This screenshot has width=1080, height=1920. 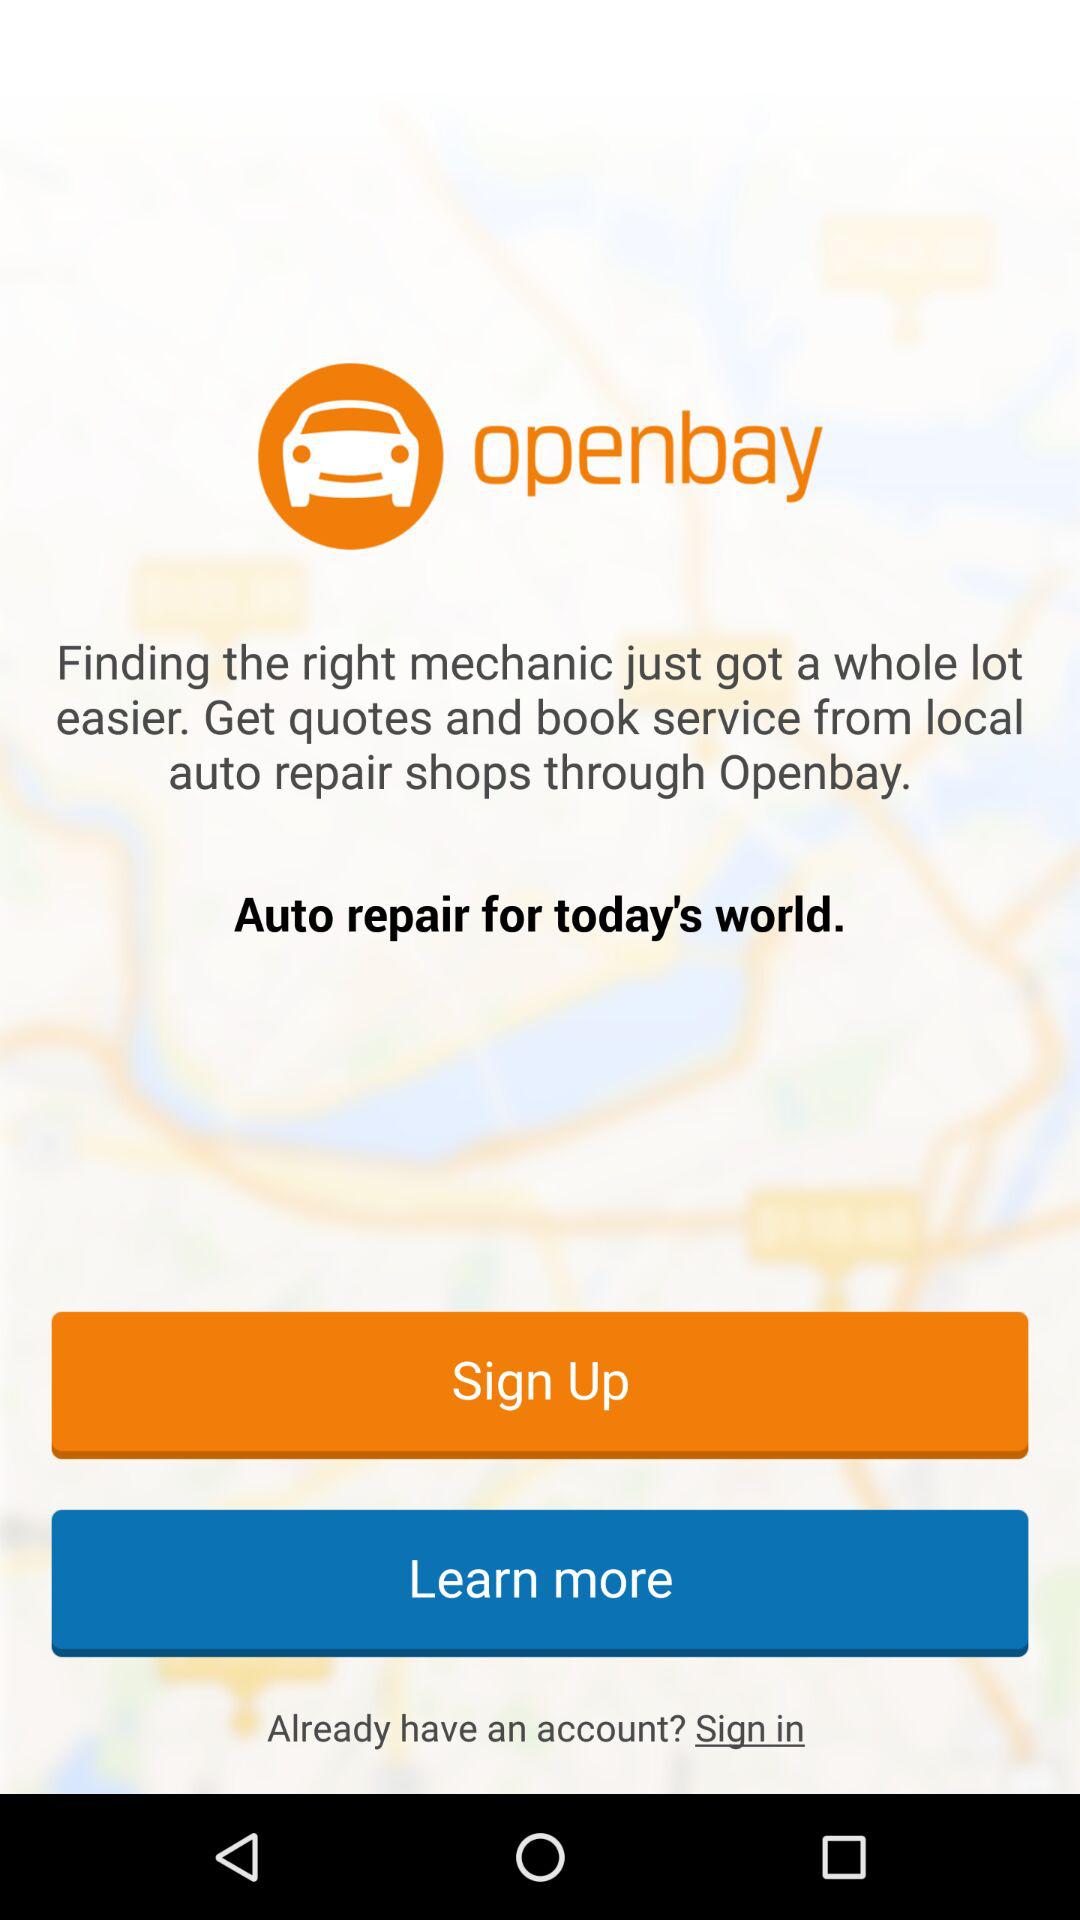 What do you see at coordinates (540, 1727) in the screenshot?
I see `flip to already have an item` at bounding box center [540, 1727].